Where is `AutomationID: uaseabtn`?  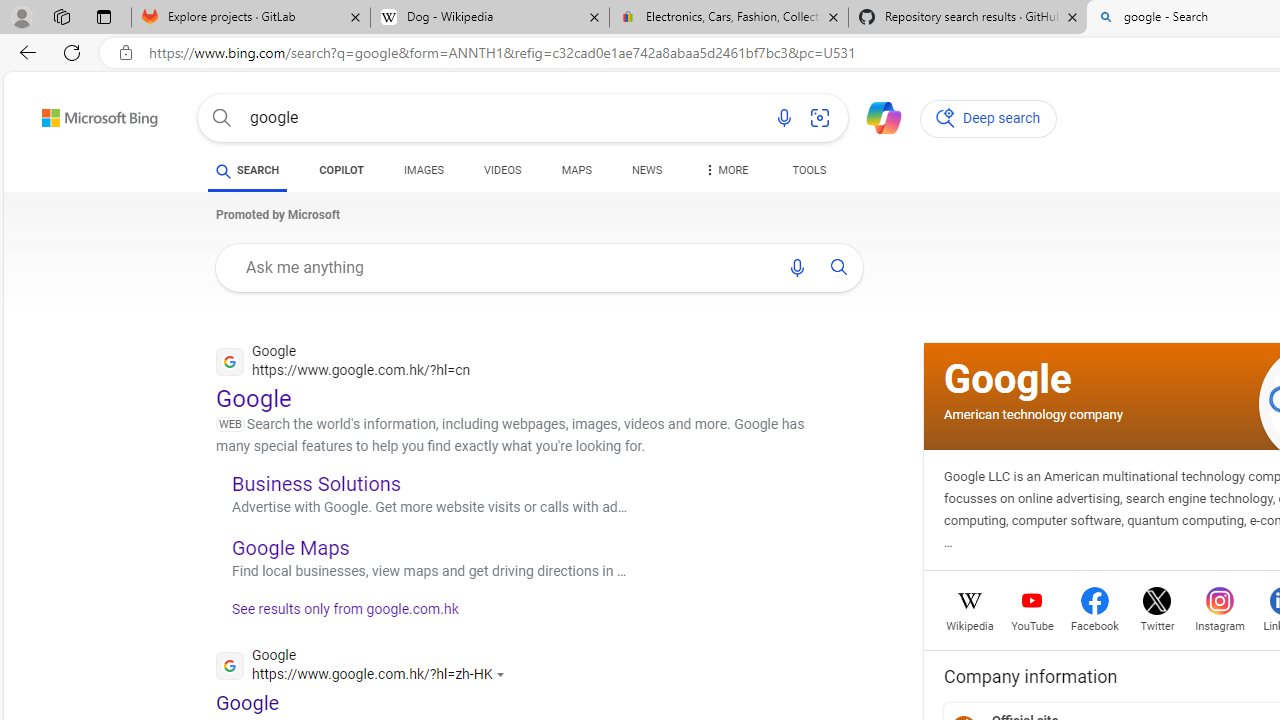 AutomationID: uaseabtn is located at coordinates (839, 267).